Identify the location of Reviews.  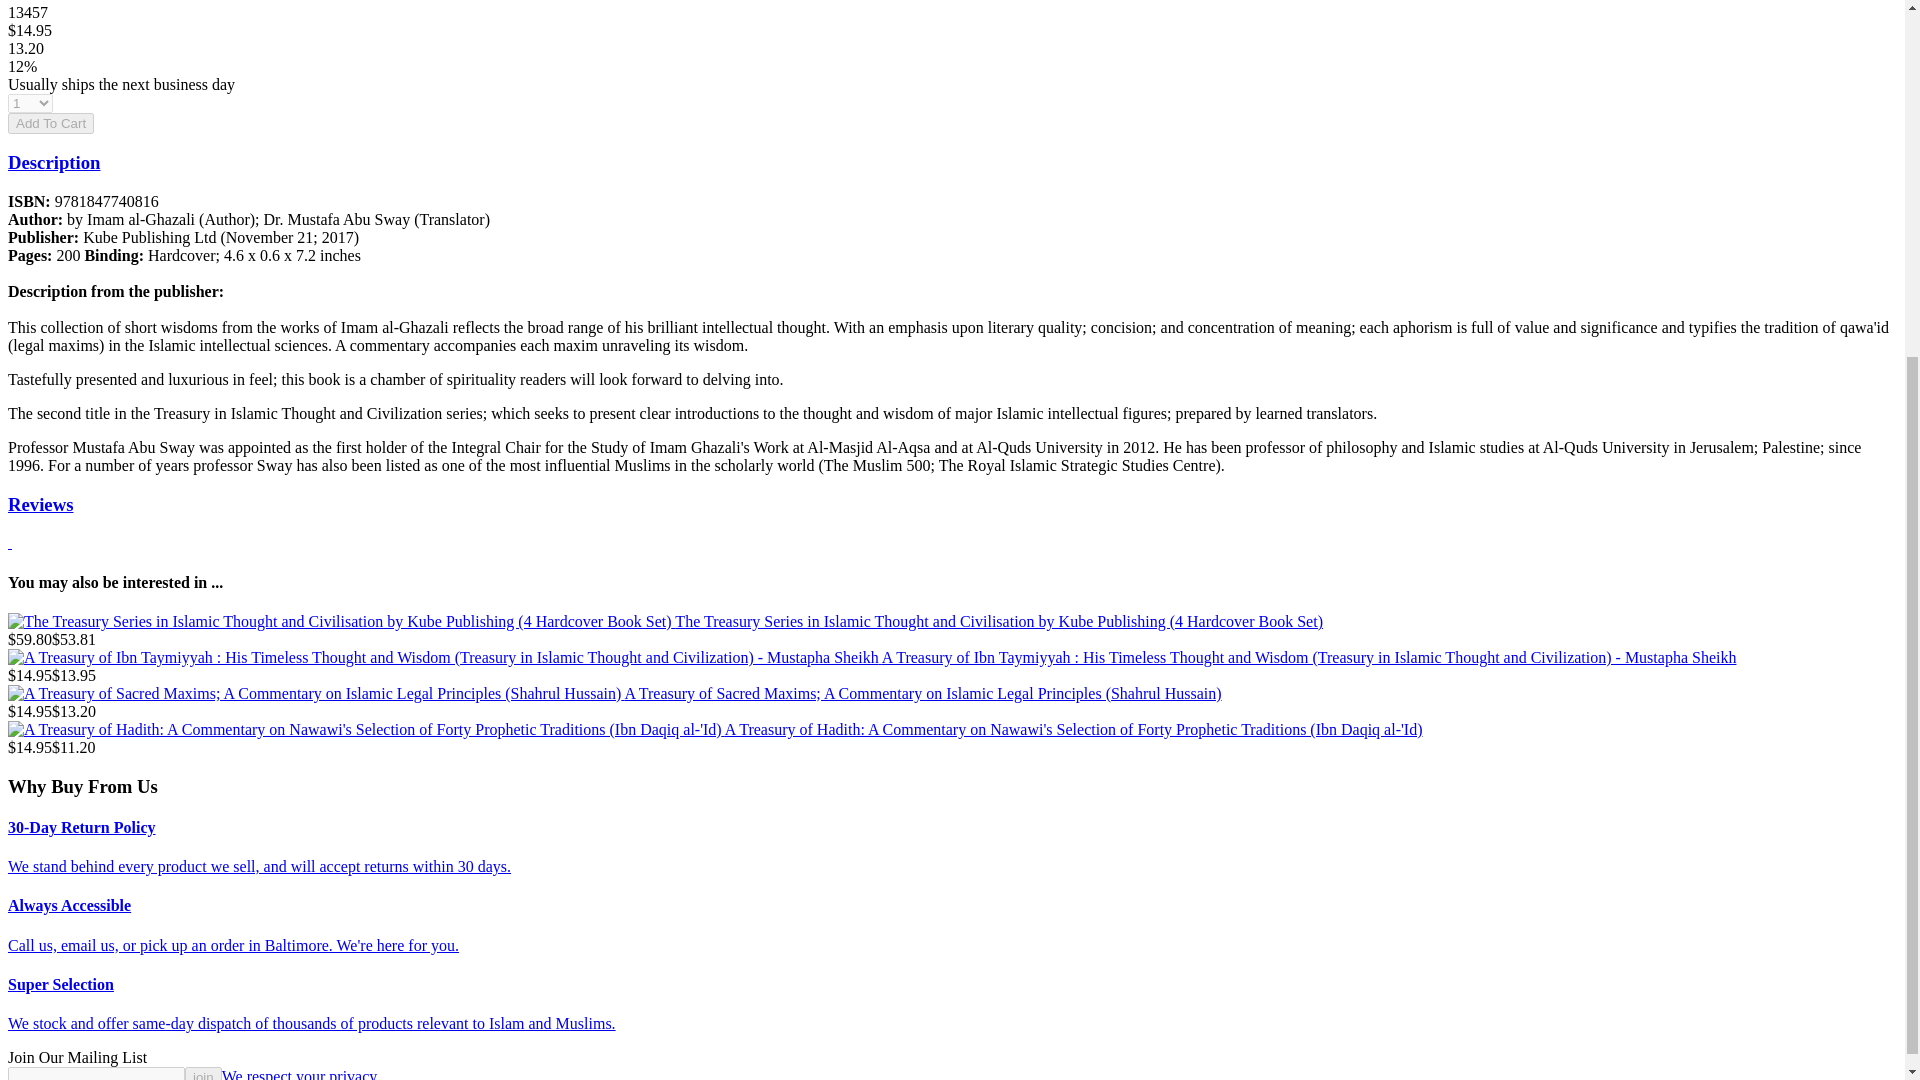
(40, 504).